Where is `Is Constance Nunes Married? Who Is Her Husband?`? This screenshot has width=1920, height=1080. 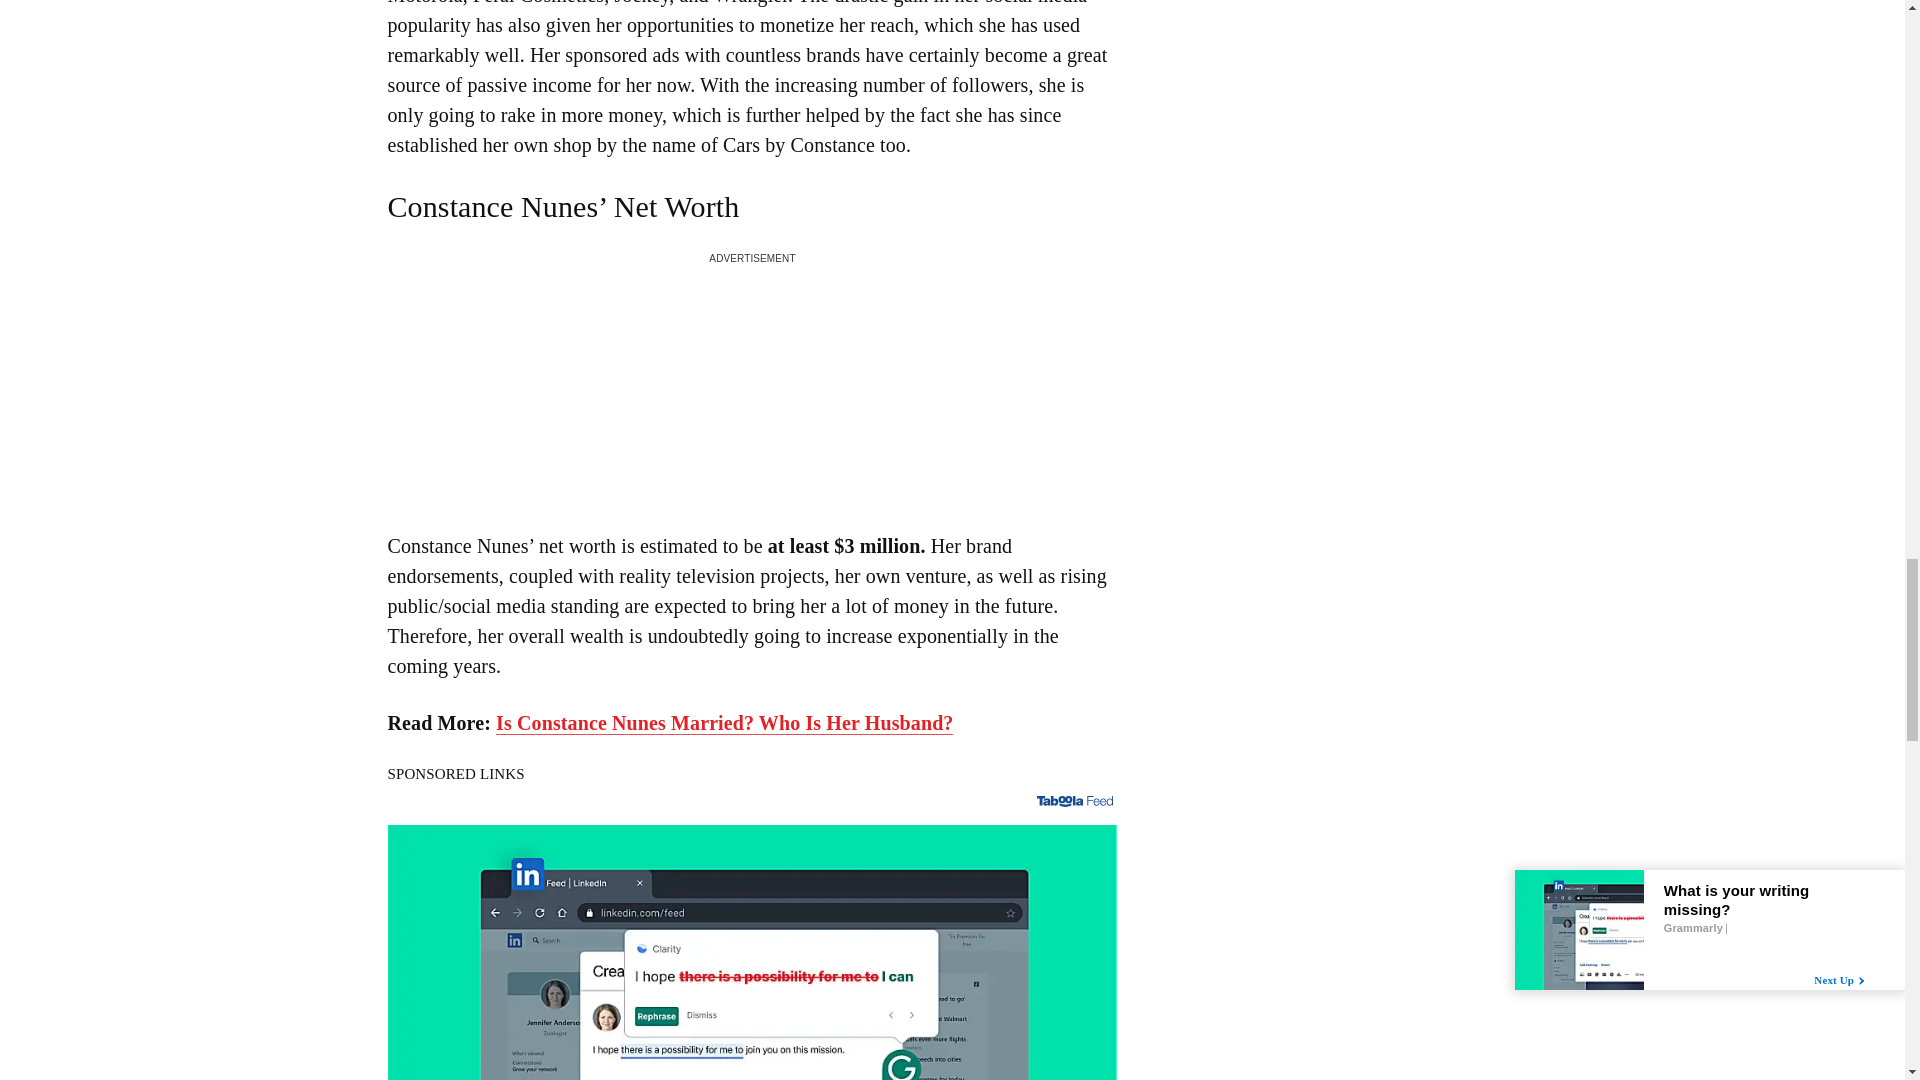
Is Constance Nunes Married? Who Is Her Husband? is located at coordinates (724, 723).